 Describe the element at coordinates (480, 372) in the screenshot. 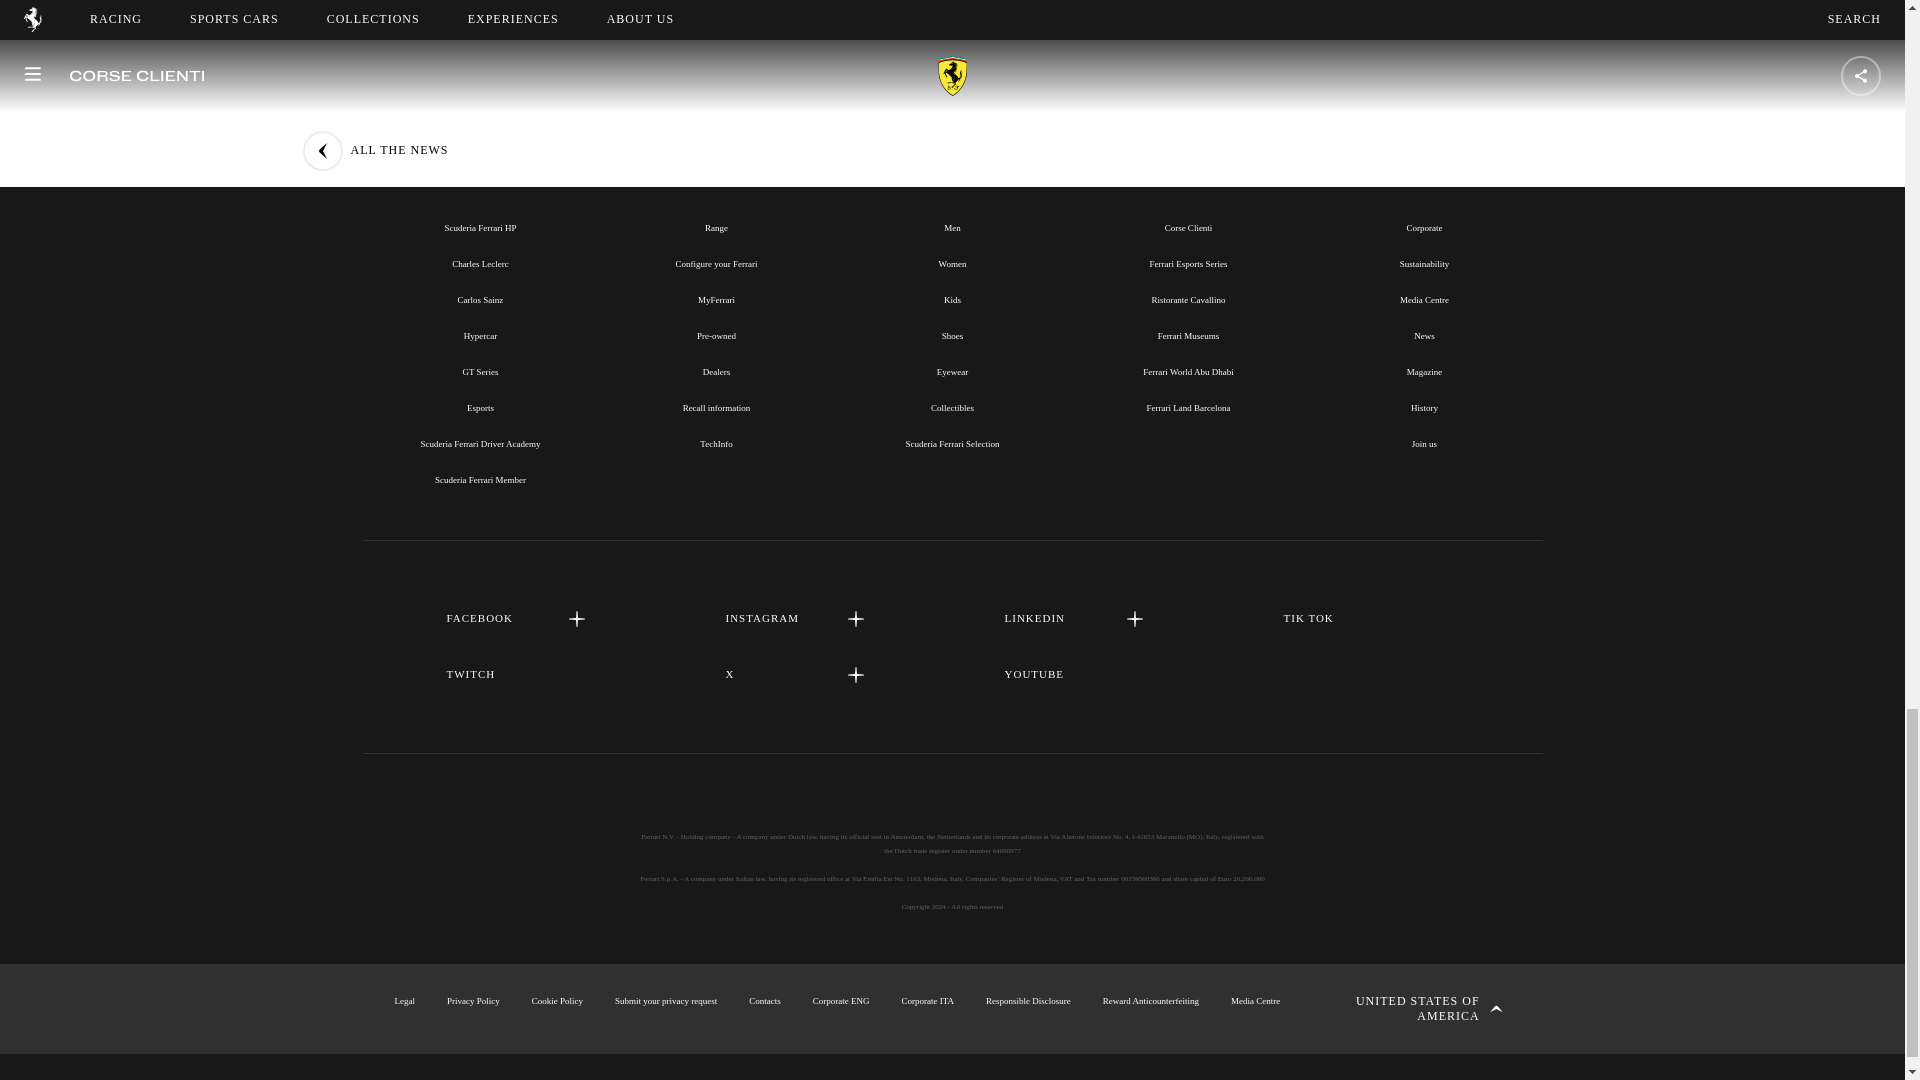

I see `GT Series` at that location.